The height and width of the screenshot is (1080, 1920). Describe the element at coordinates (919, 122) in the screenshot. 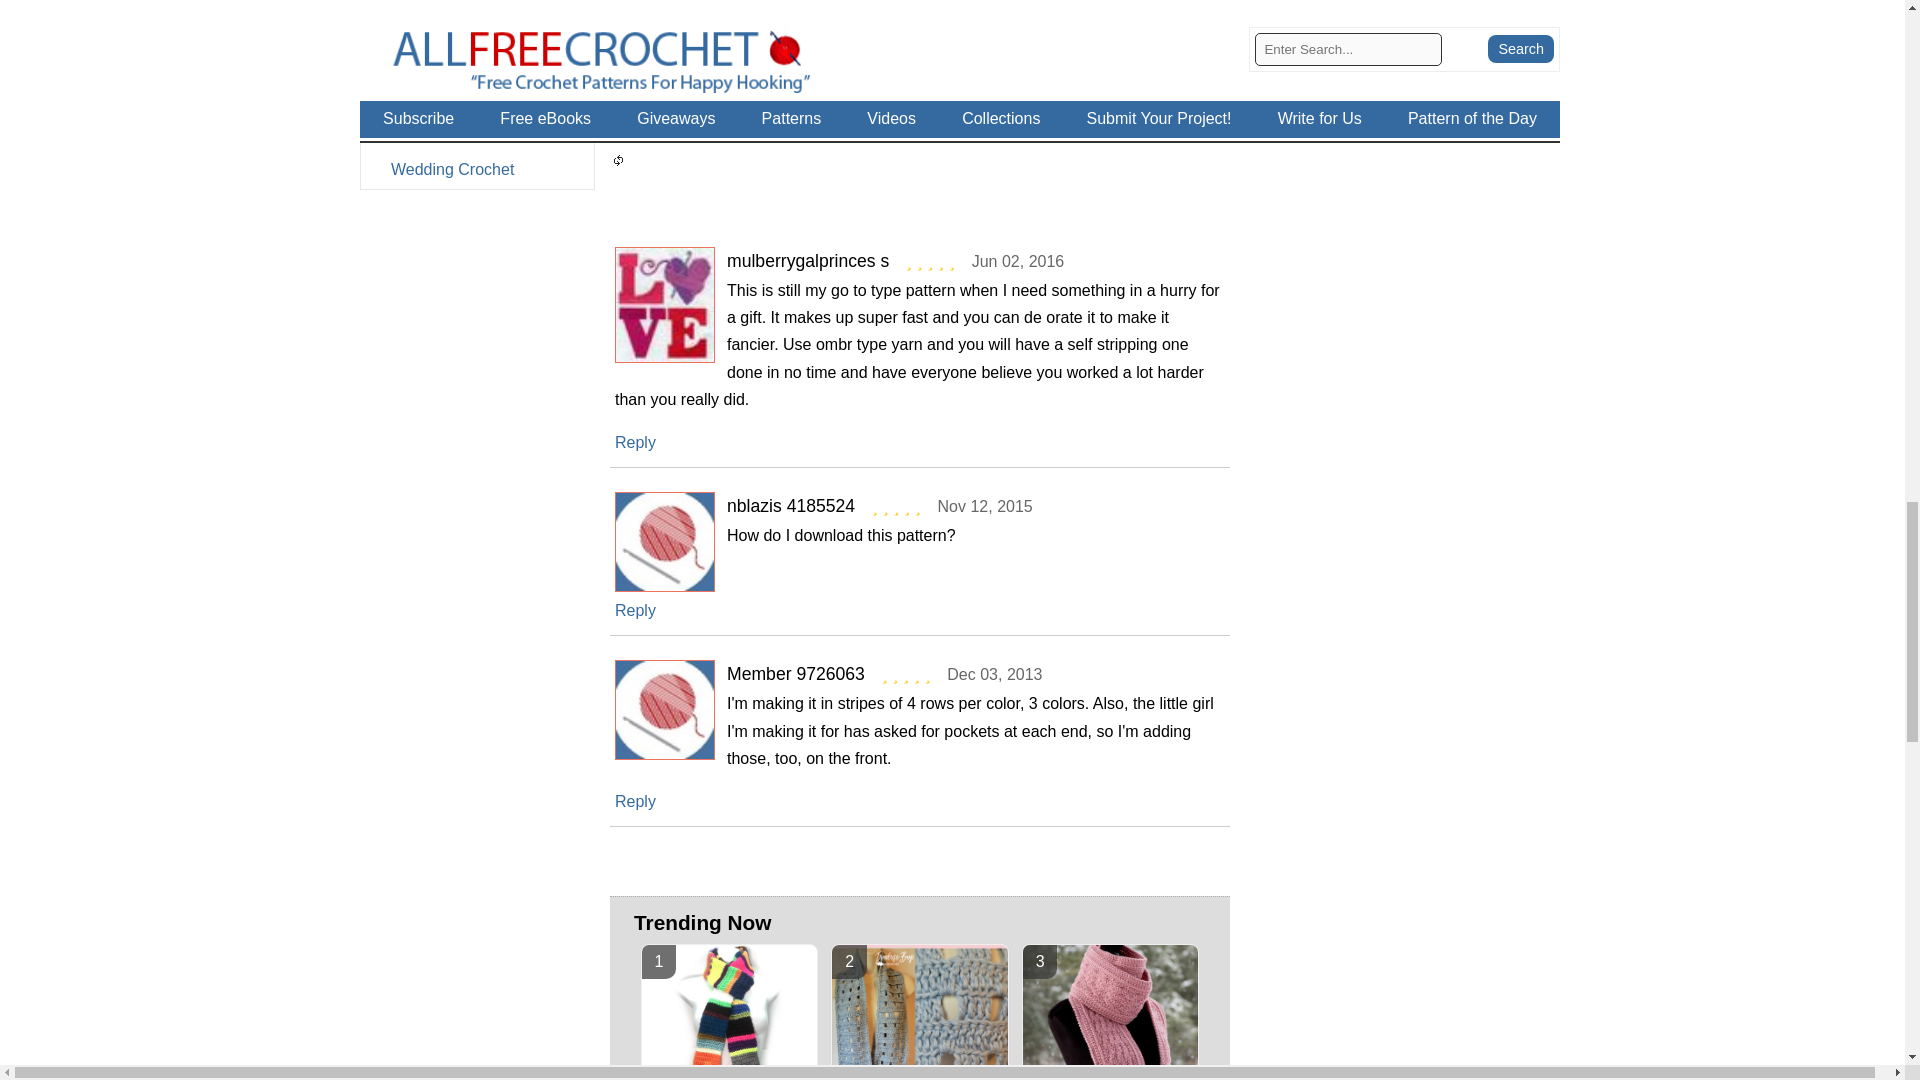

I see `Submit` at that location.